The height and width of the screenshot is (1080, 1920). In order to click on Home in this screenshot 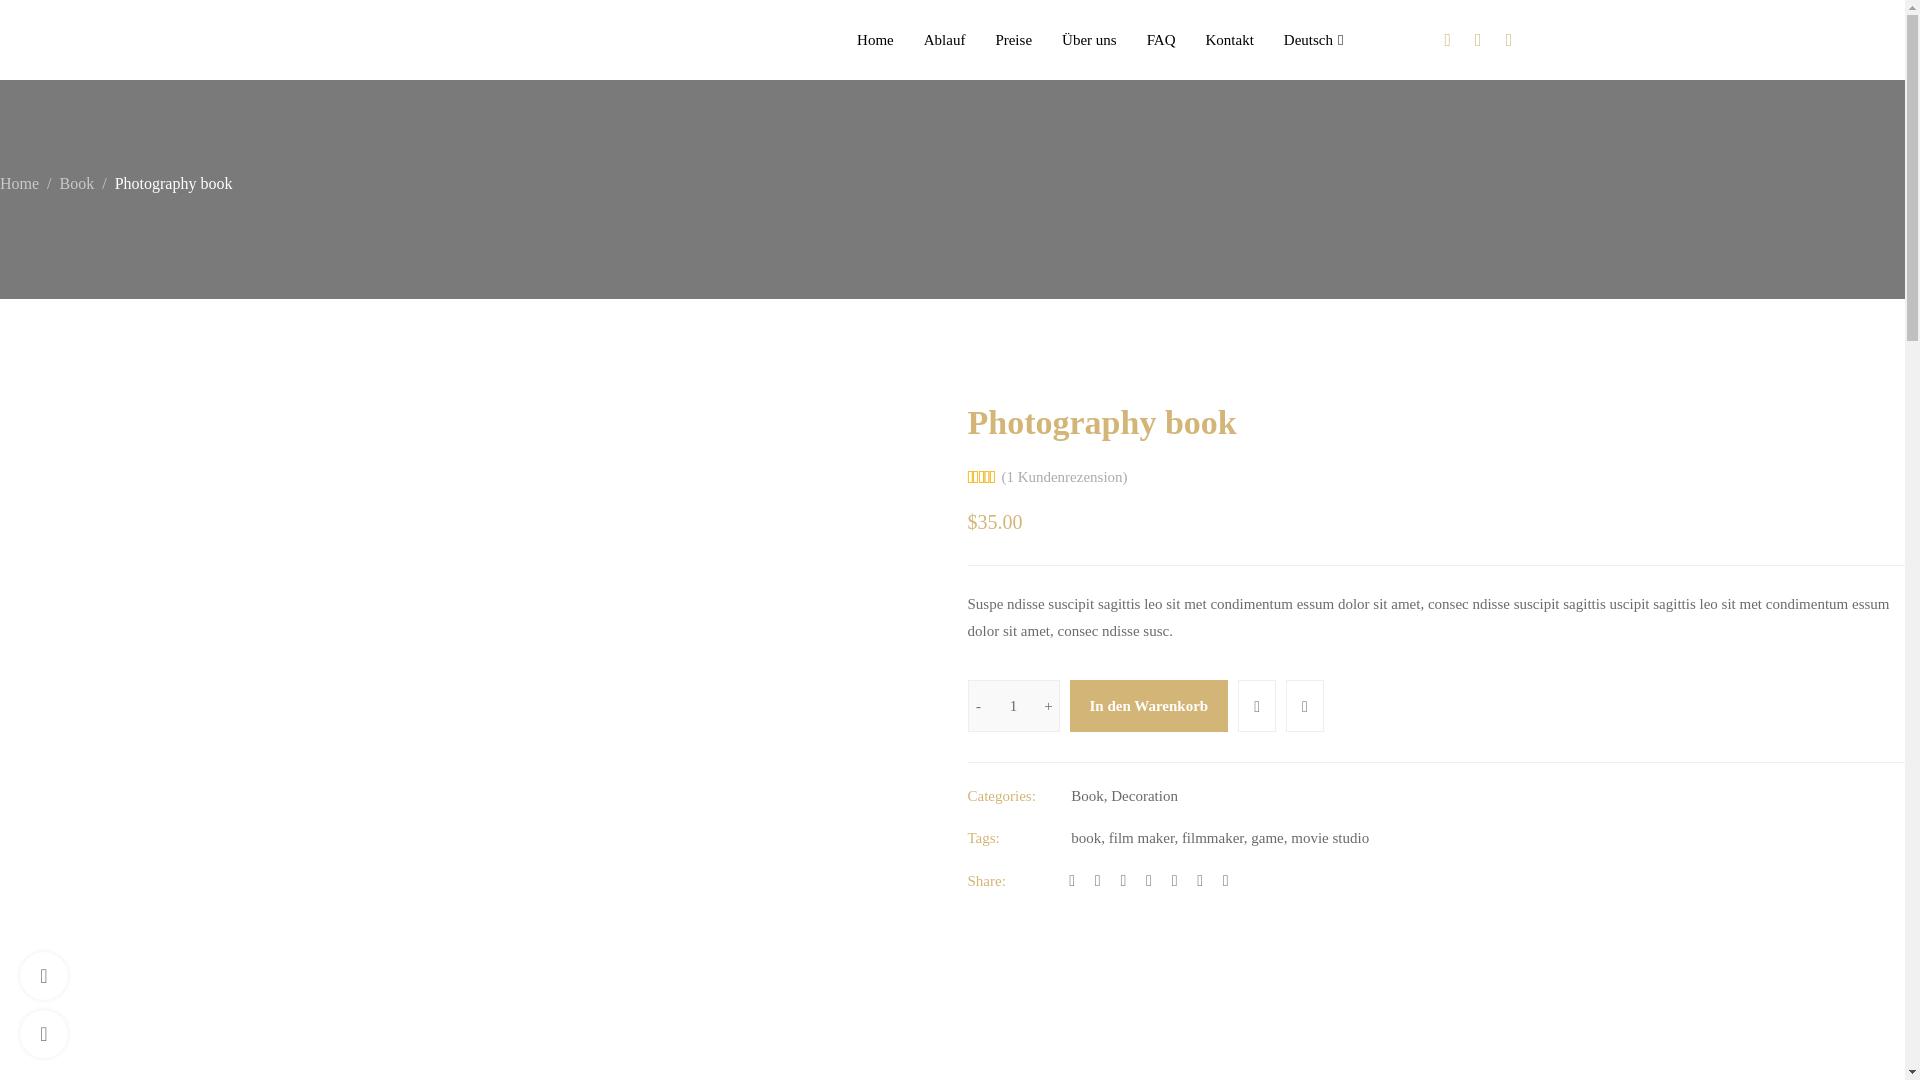, I will do `click(19, 183)`.